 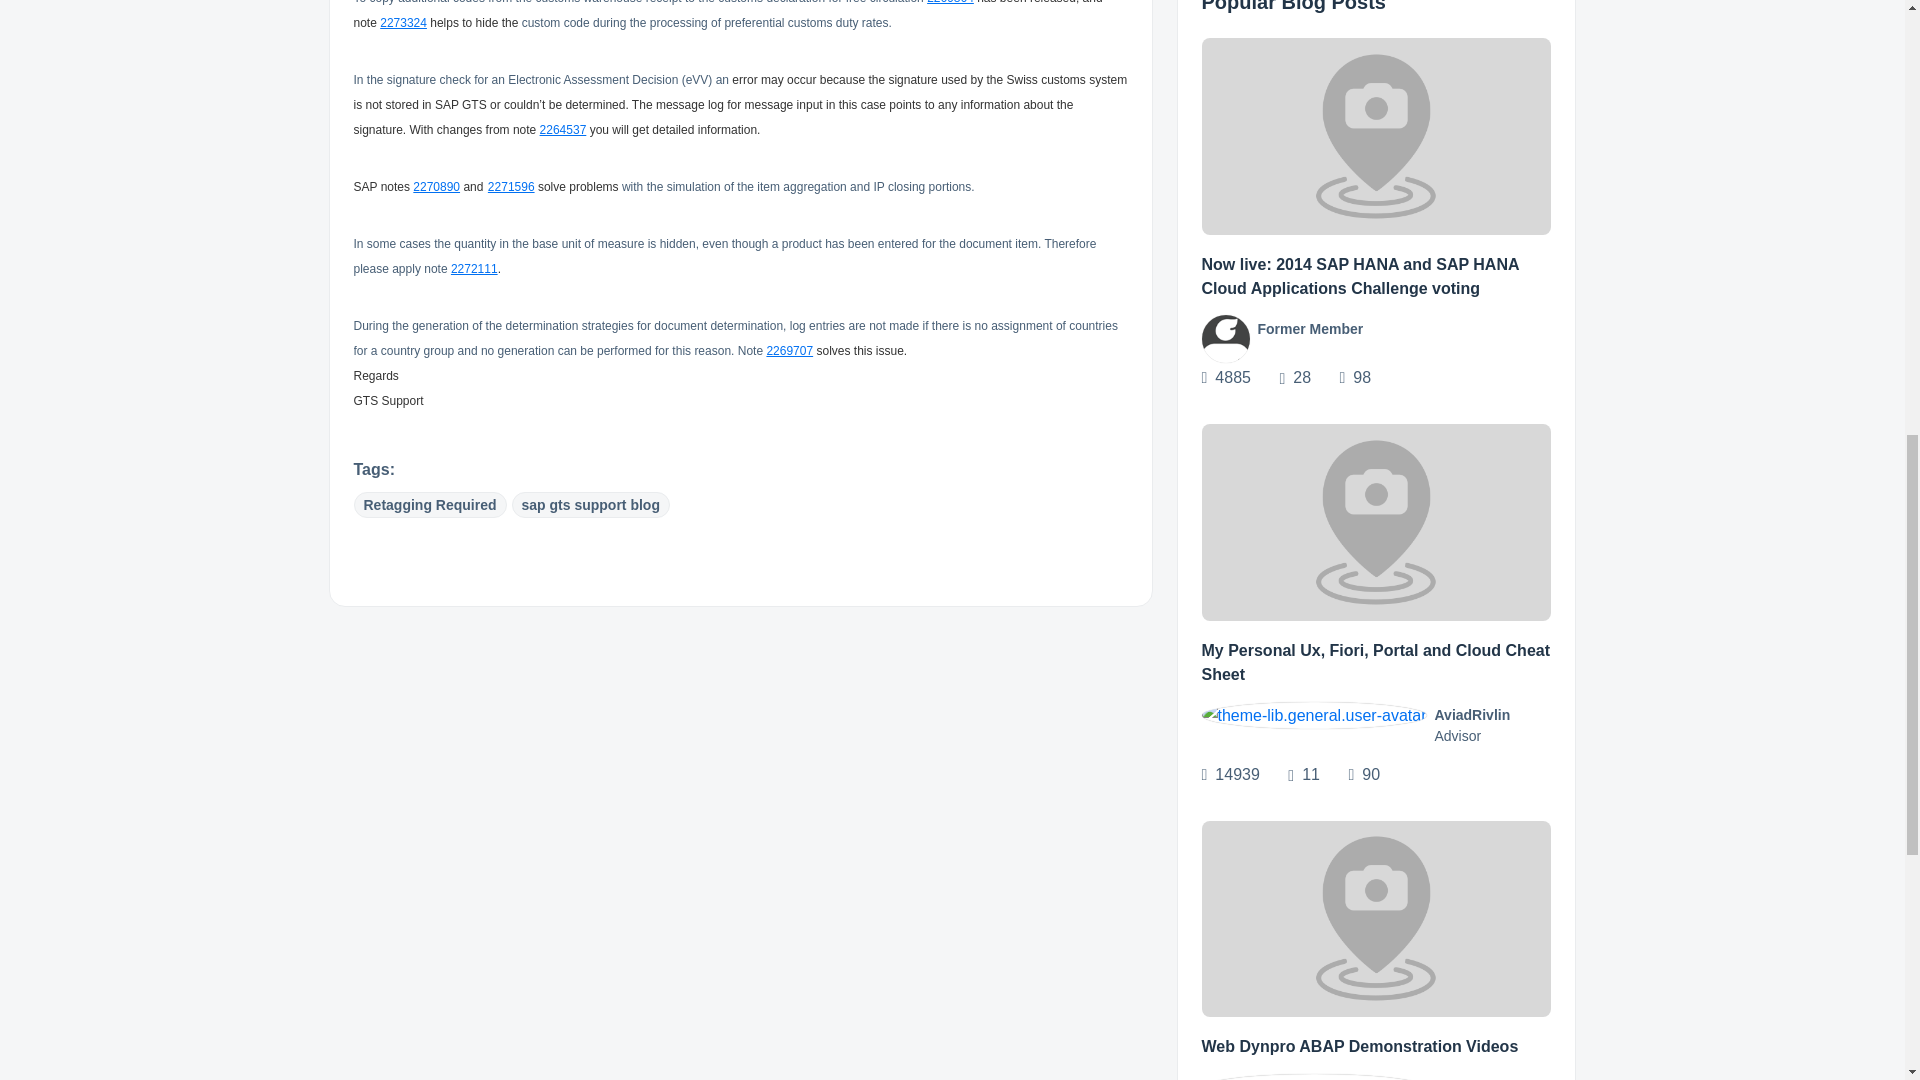 What do you see at coordinates (1376, 136) in the screenshot?
I see `View article` at bounding box center [1376, 136].